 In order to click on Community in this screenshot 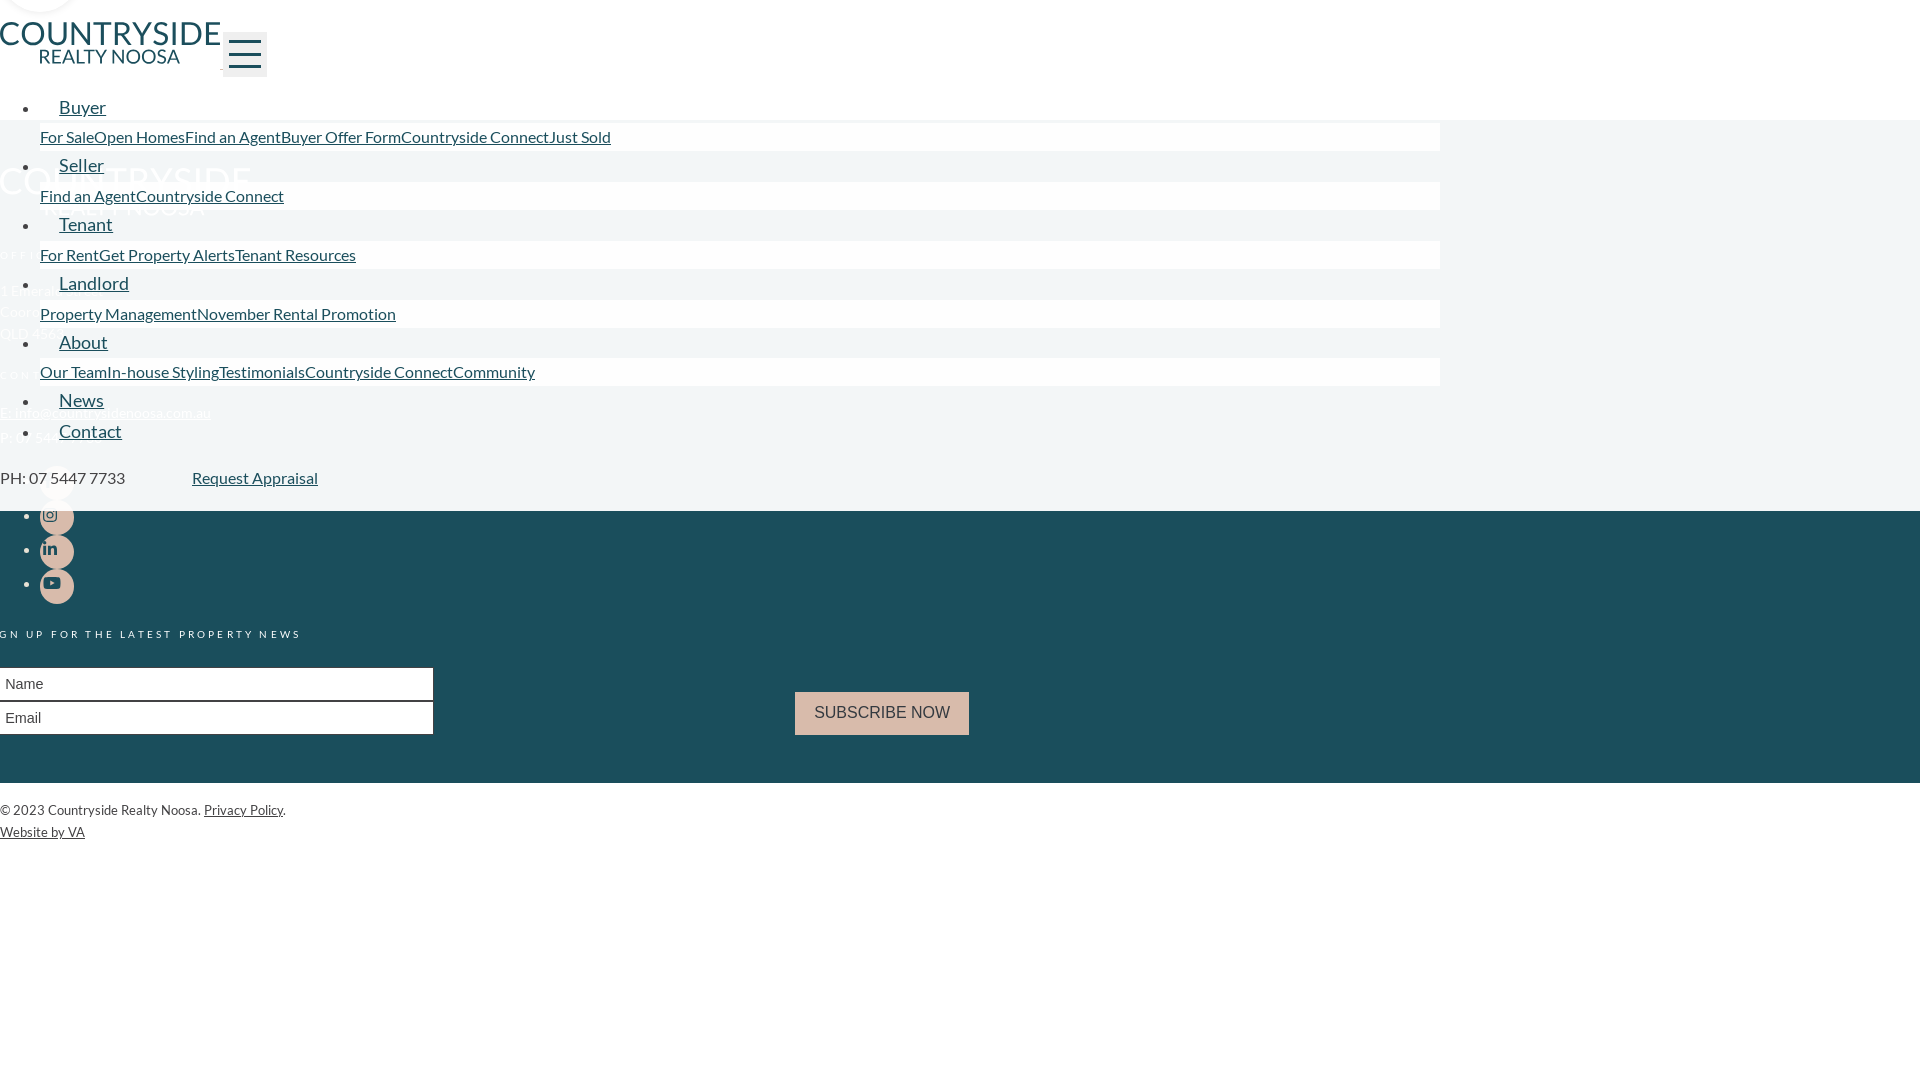, I will do `click(494, 372)`.